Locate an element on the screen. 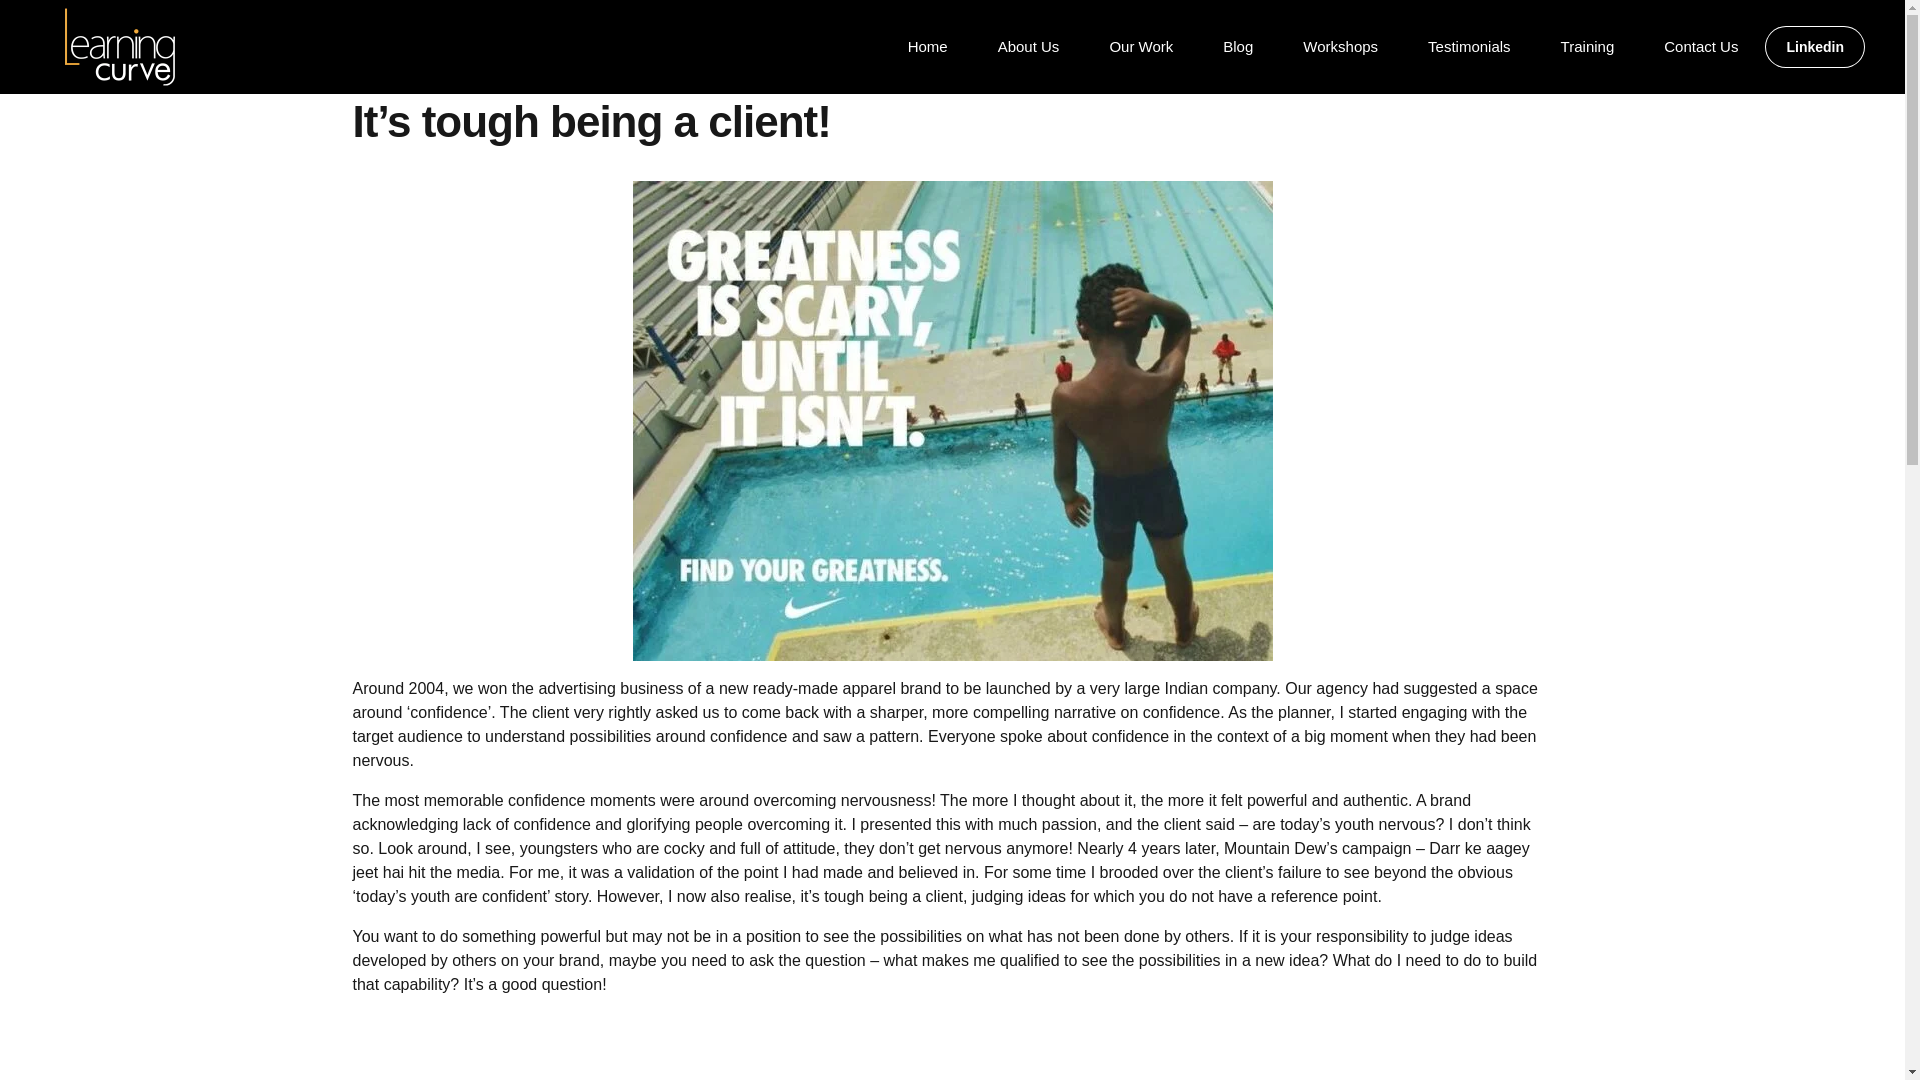  Our Work is located at coordinates (1140, 46).